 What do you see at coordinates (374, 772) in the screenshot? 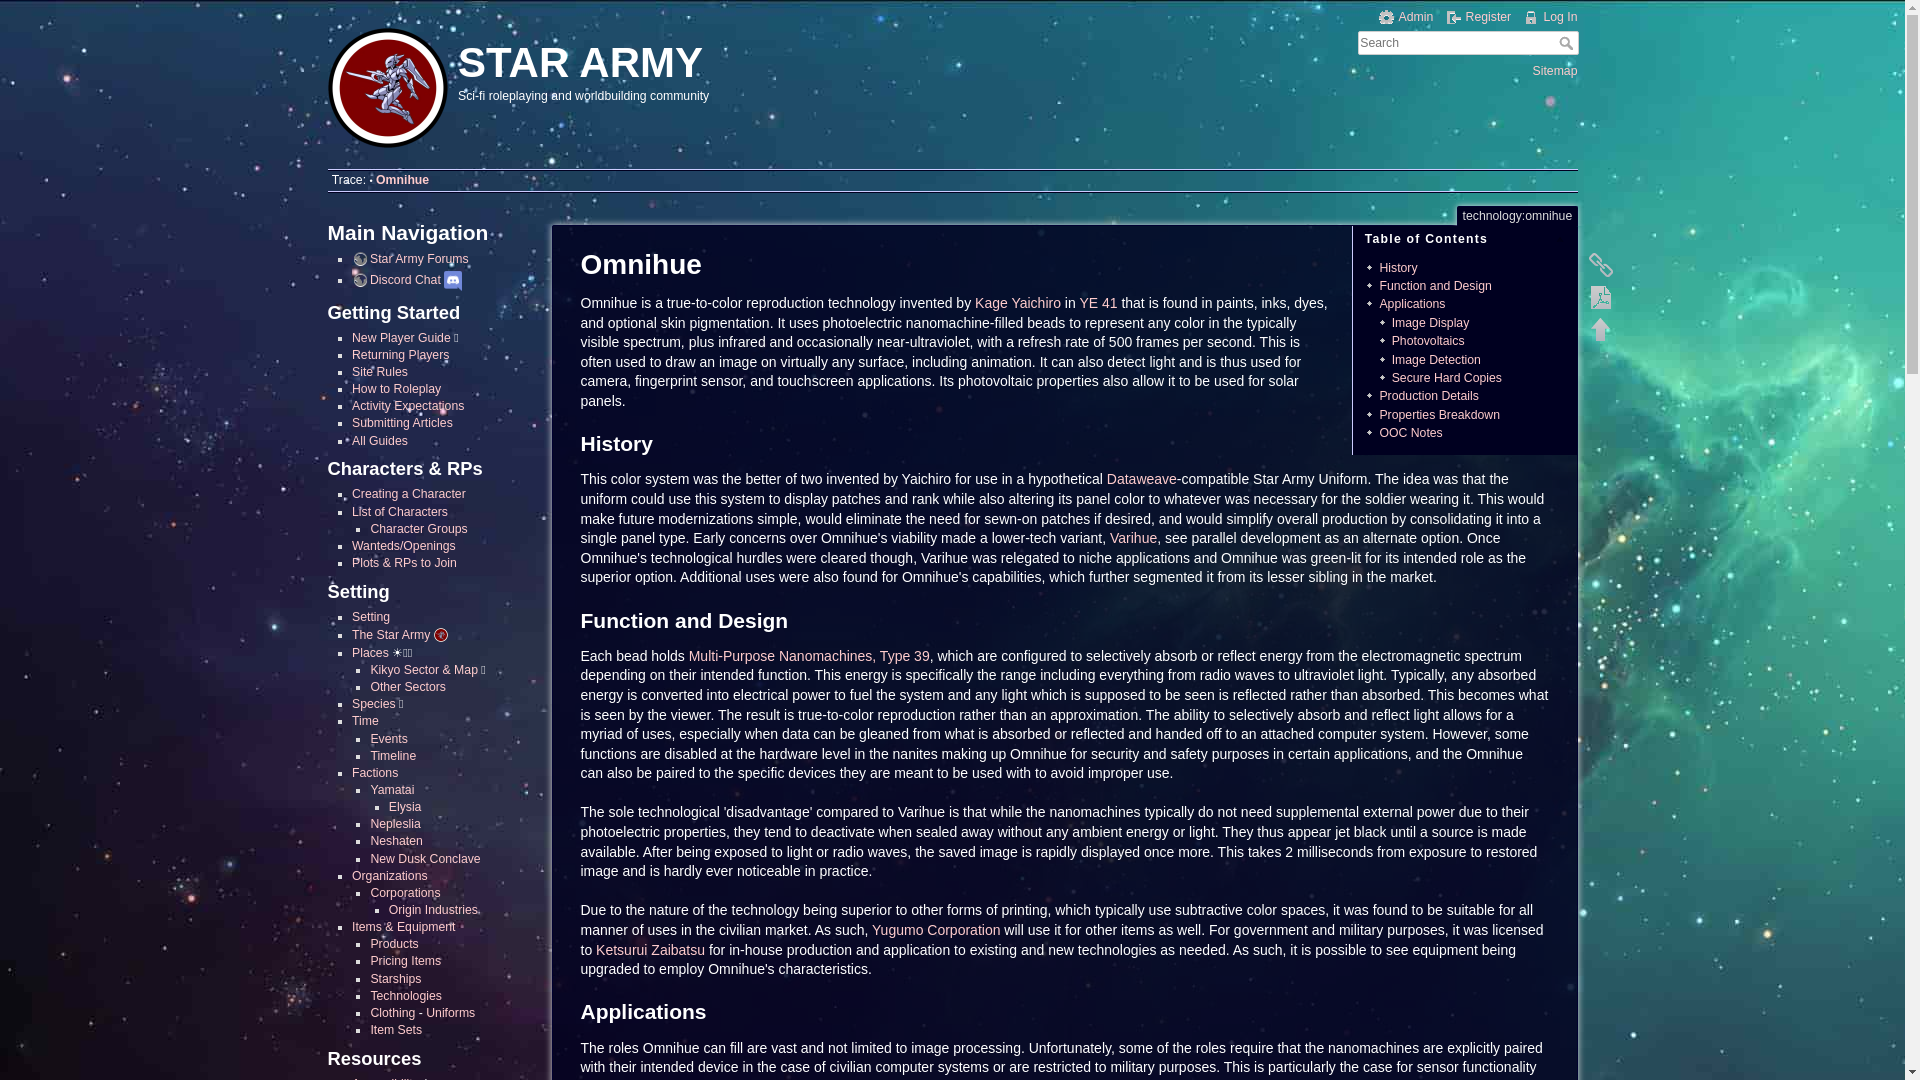
I see `Factions` at bounding box center [374, 772].